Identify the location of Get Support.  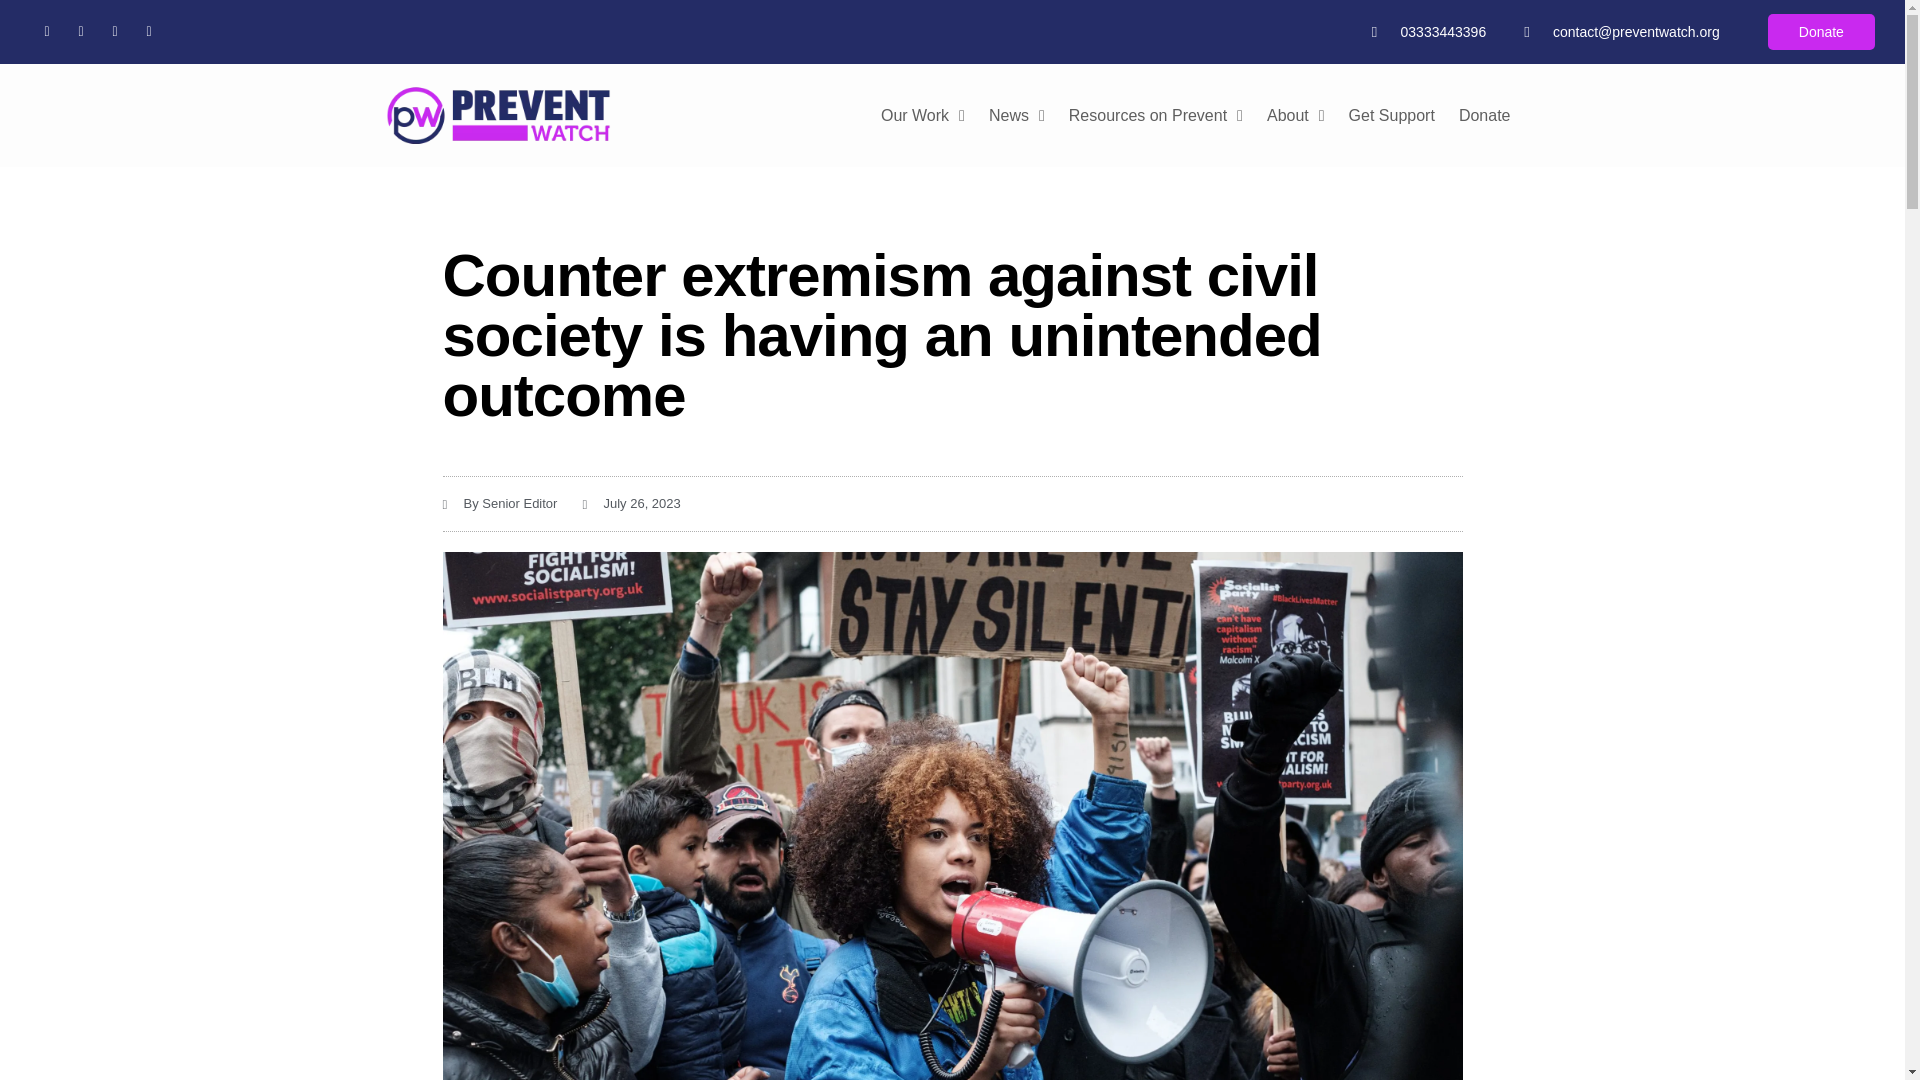
(1392, 116).